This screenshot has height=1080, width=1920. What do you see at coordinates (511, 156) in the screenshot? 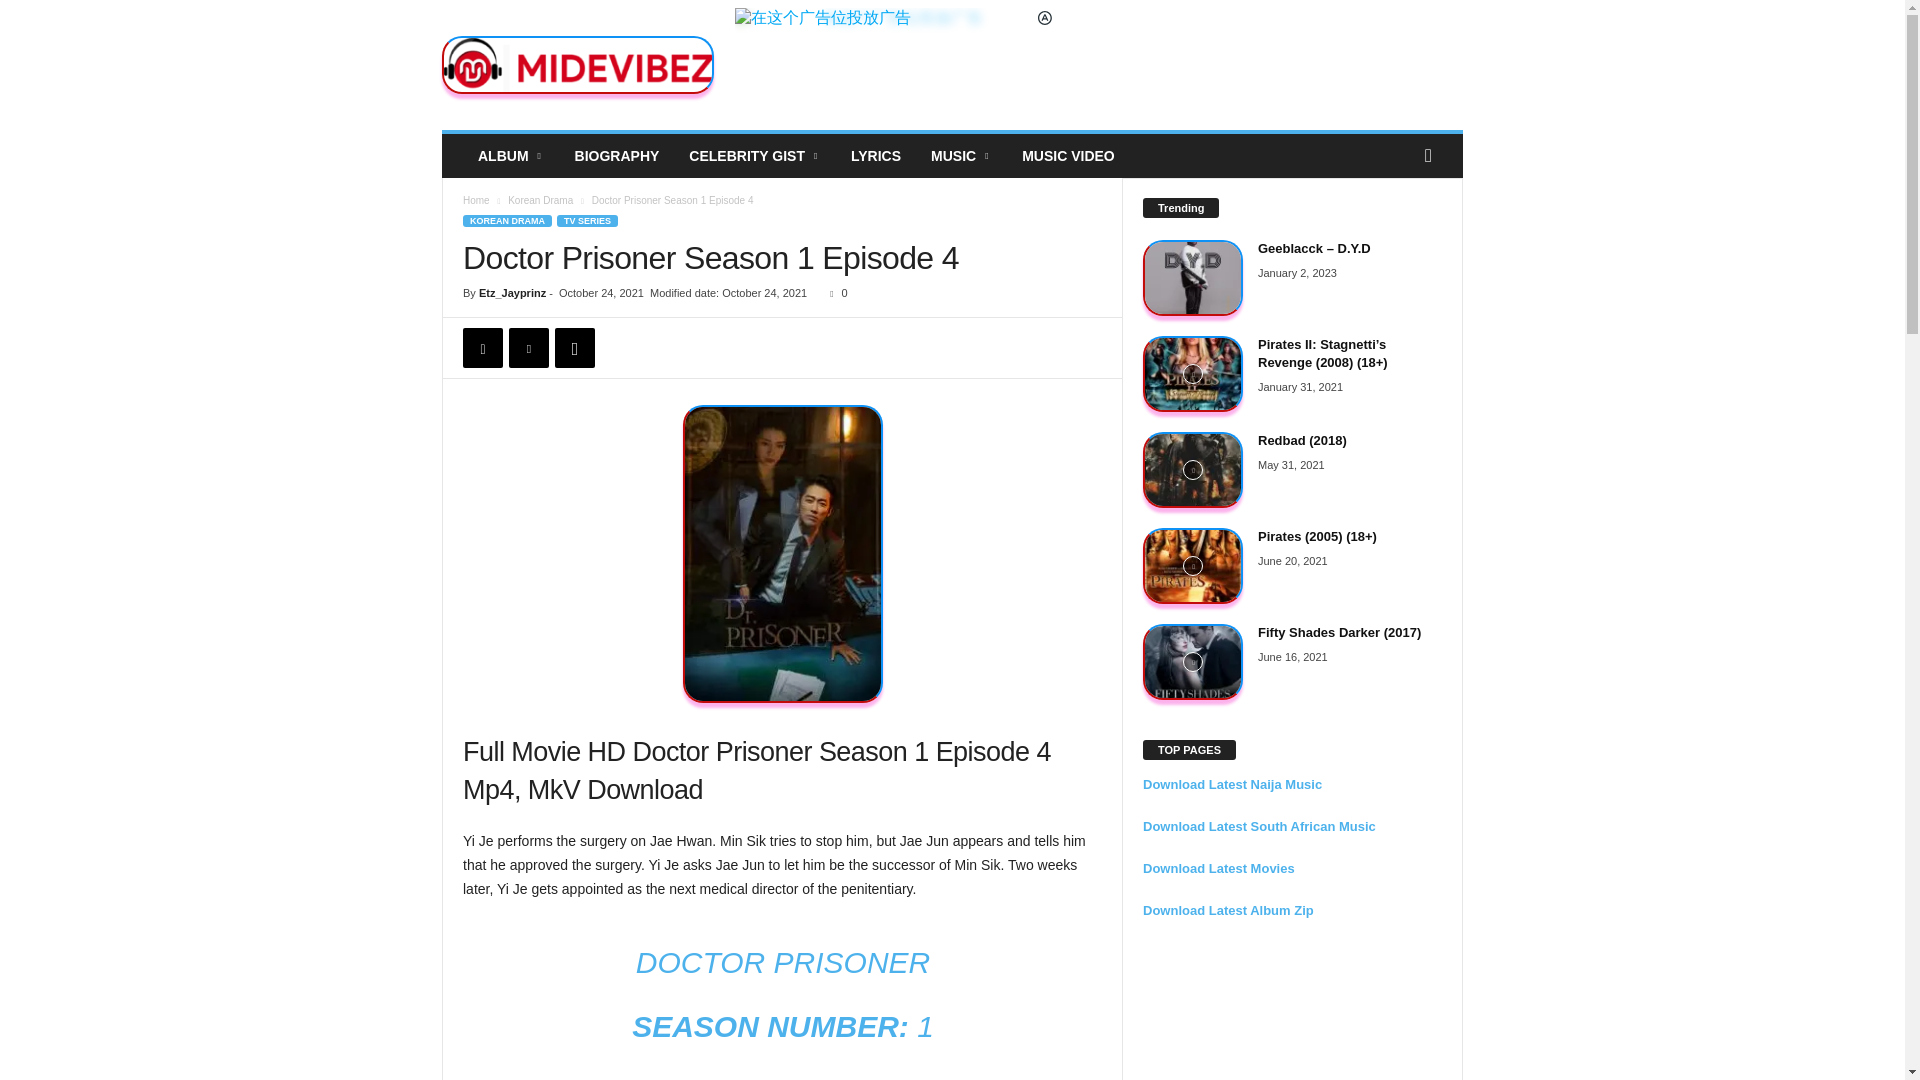
I see `ALBUM` at bounding box center [511, 156].